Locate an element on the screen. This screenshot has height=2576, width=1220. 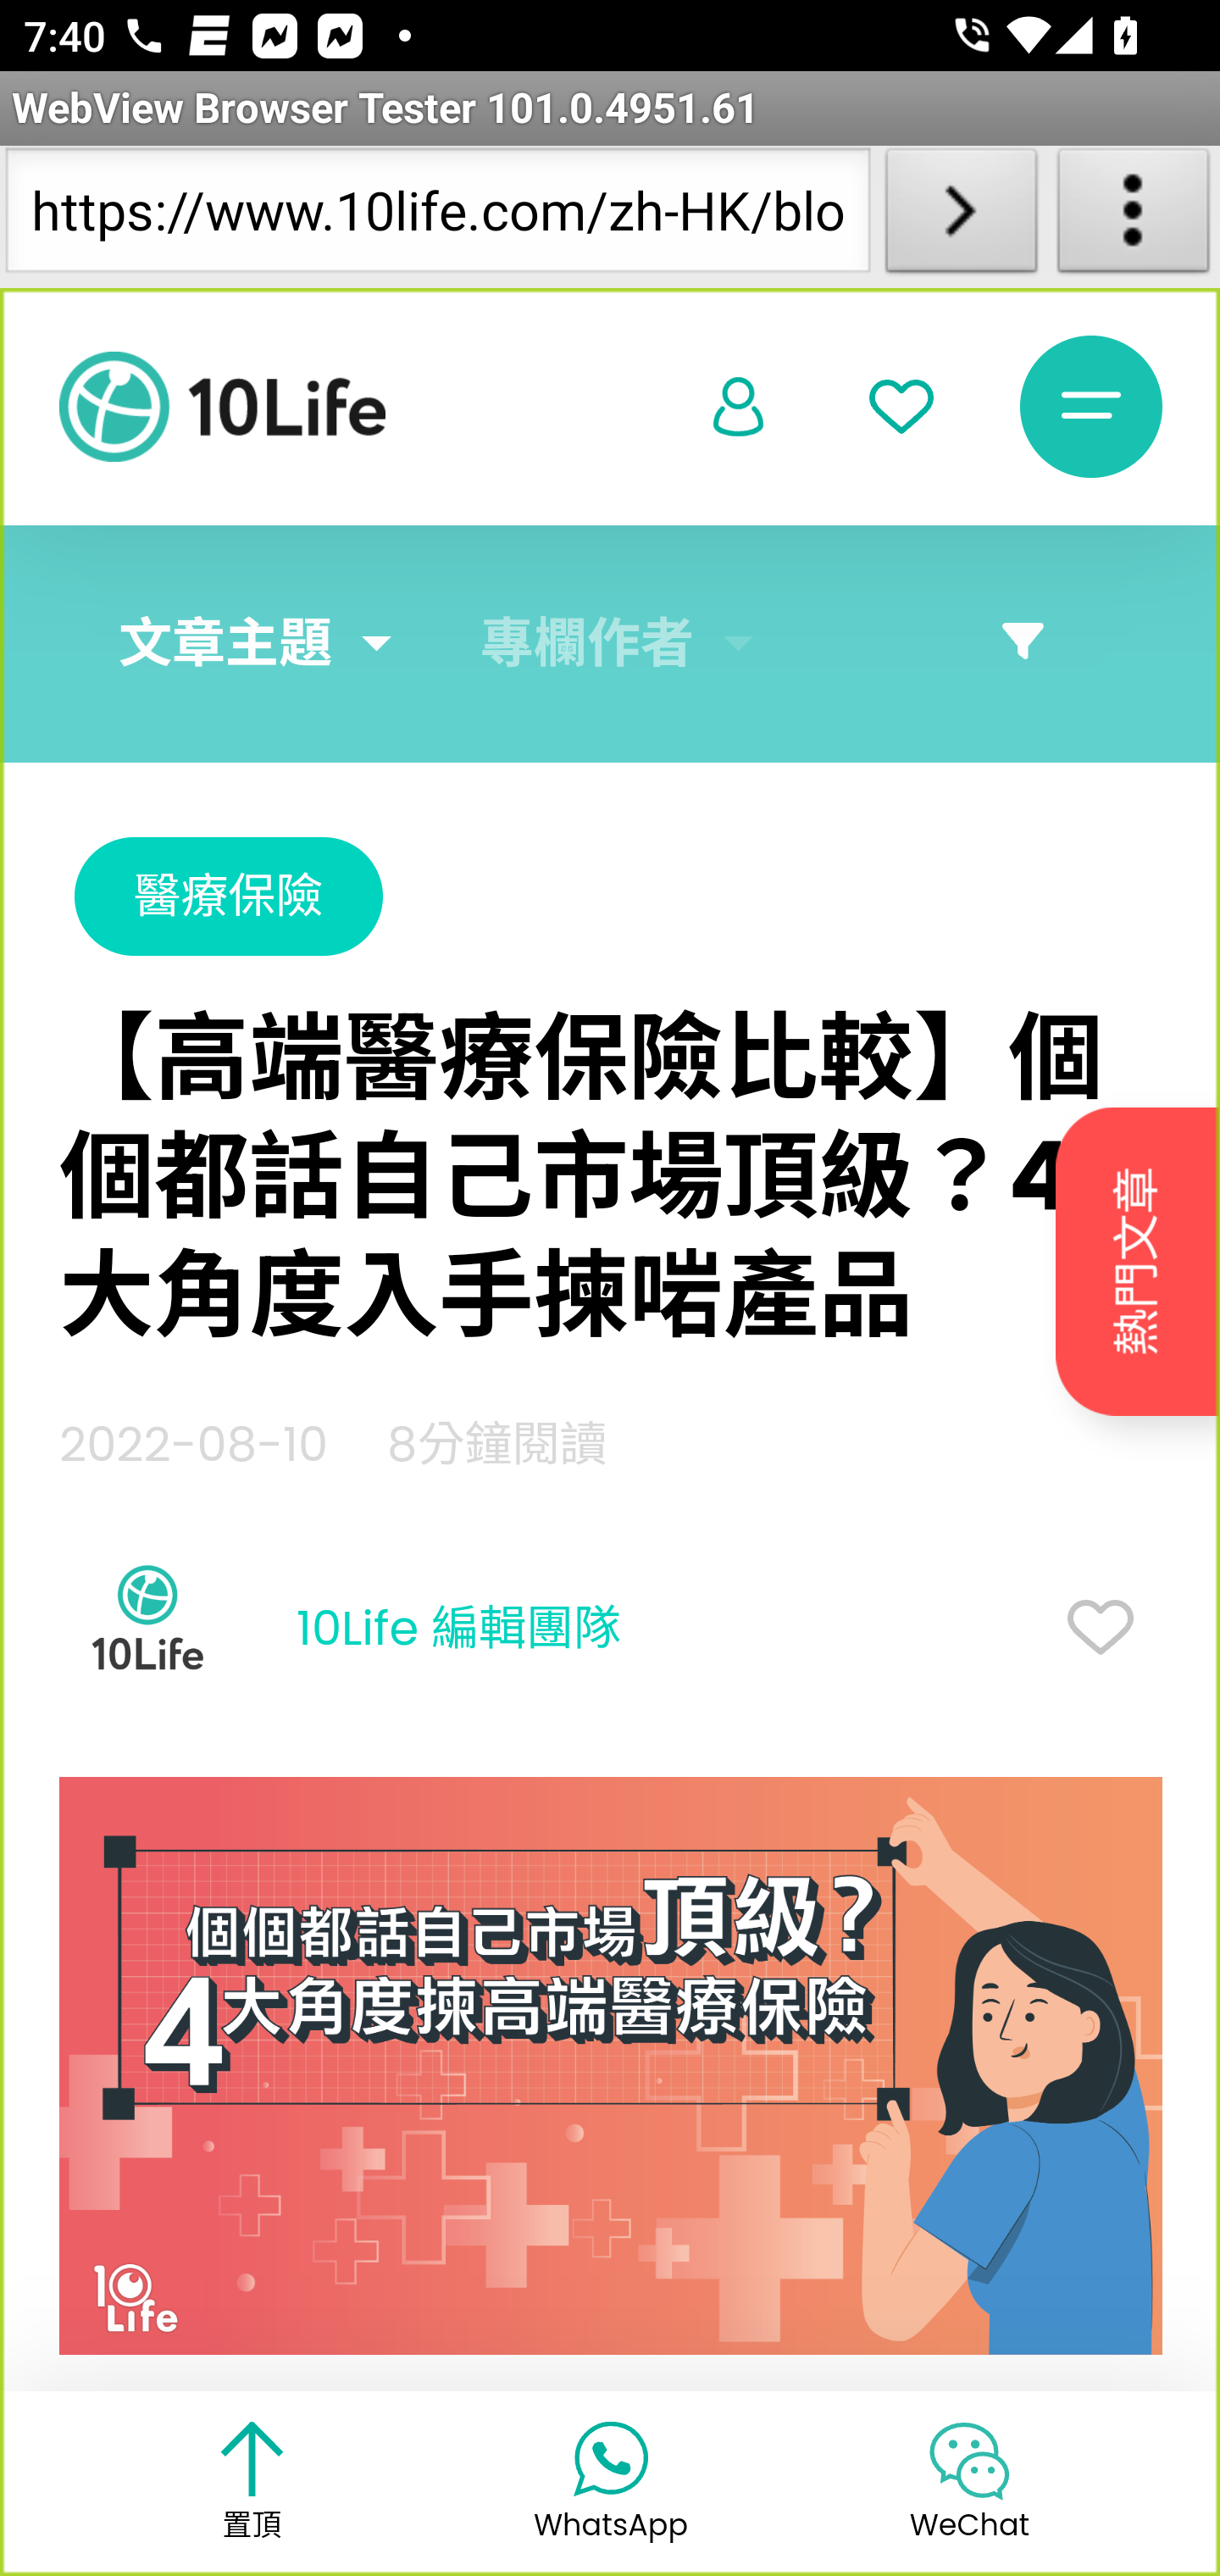
About WebView is located at coordinates (1134, 217).